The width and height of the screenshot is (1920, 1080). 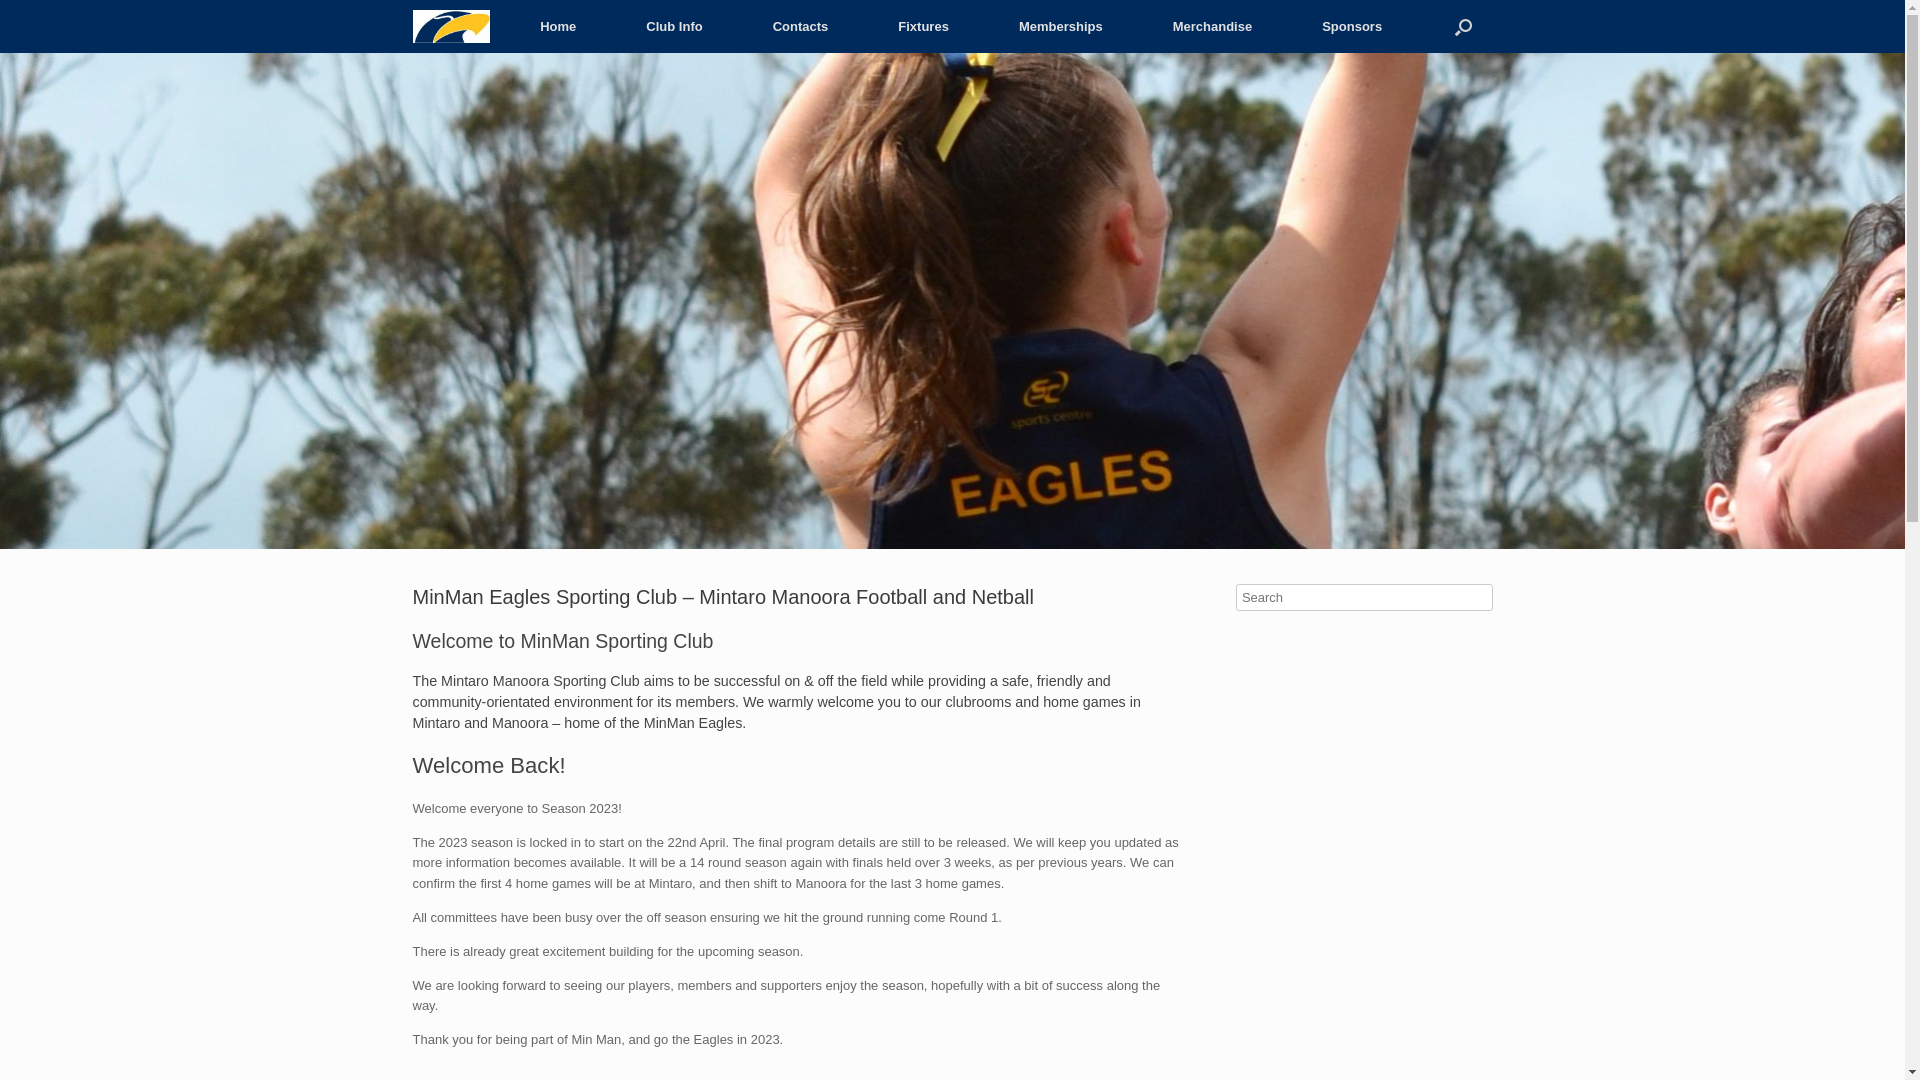 I want to click on Merchandise, so click(x=1212, y=26).